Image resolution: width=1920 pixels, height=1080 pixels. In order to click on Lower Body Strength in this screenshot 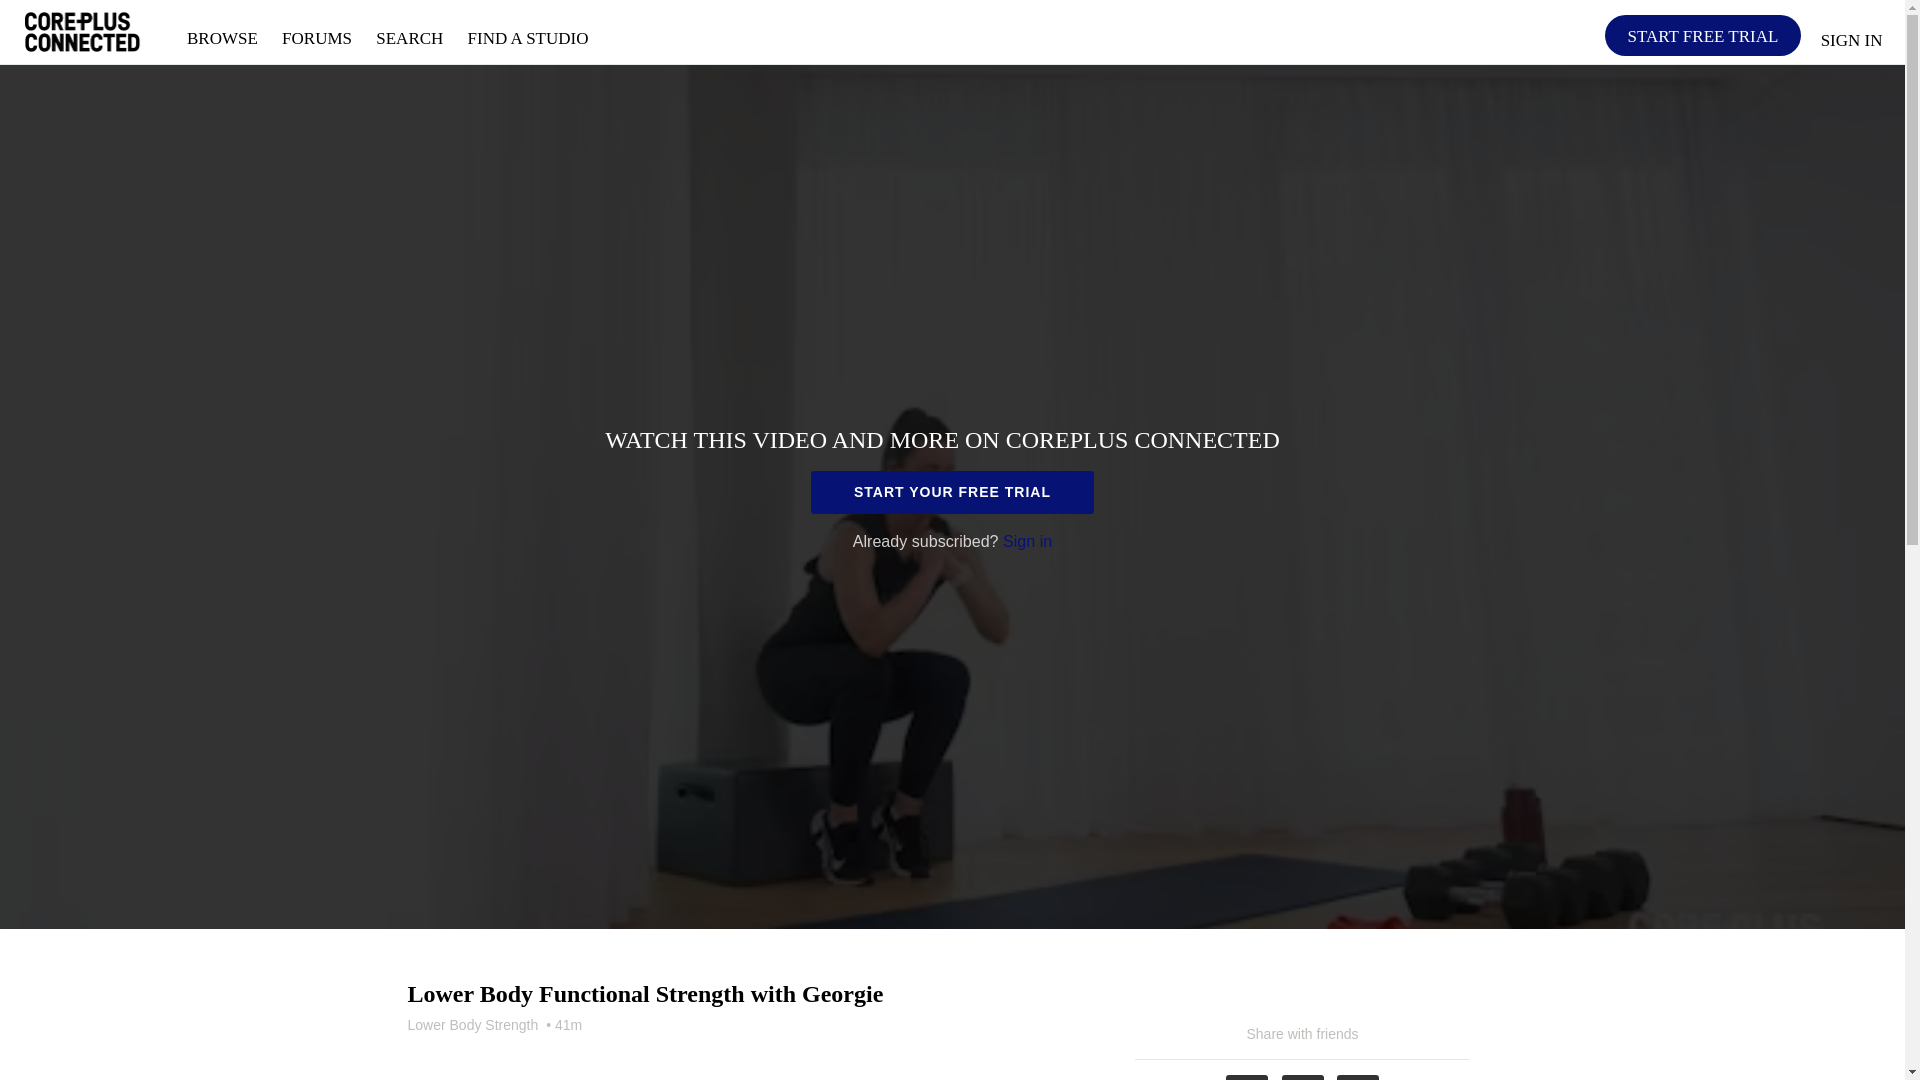, I will do `click(473, 1024)`.